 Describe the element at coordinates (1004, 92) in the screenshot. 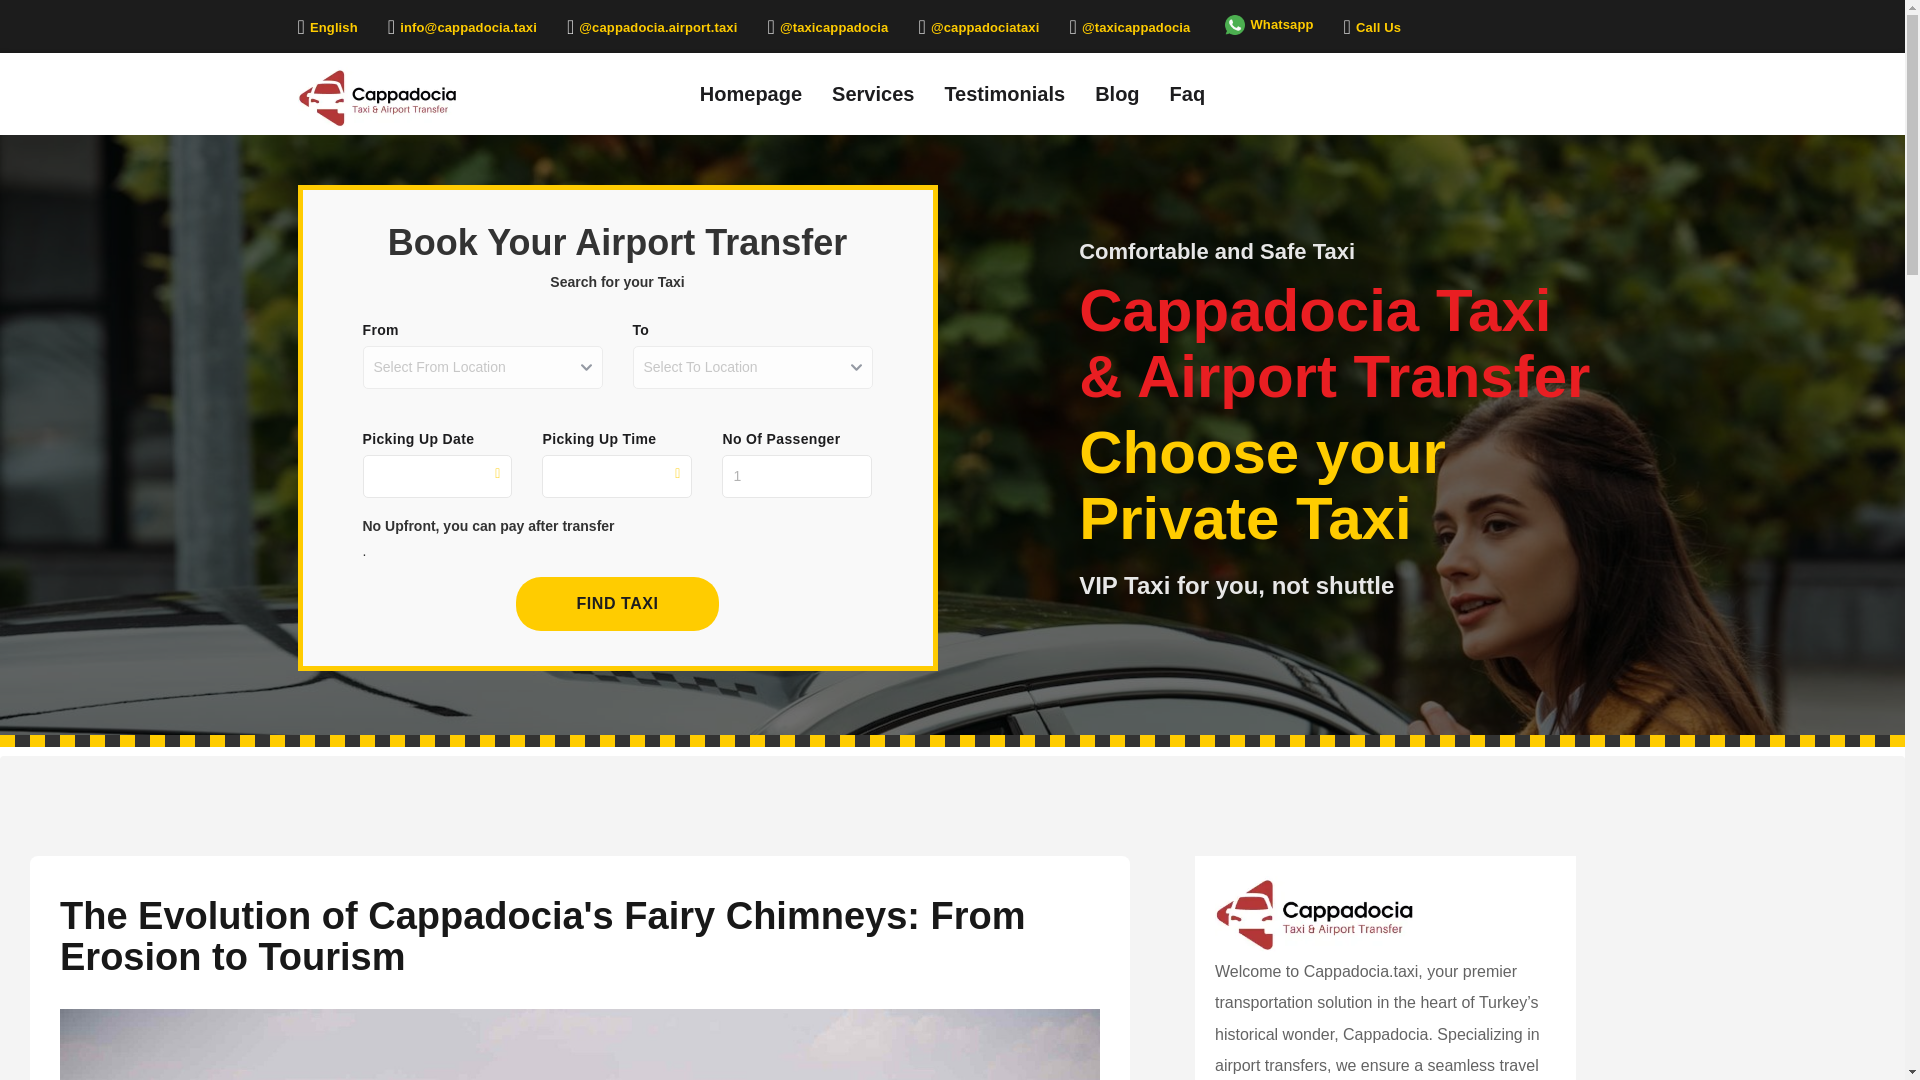

I see `Testimonials` at that location.